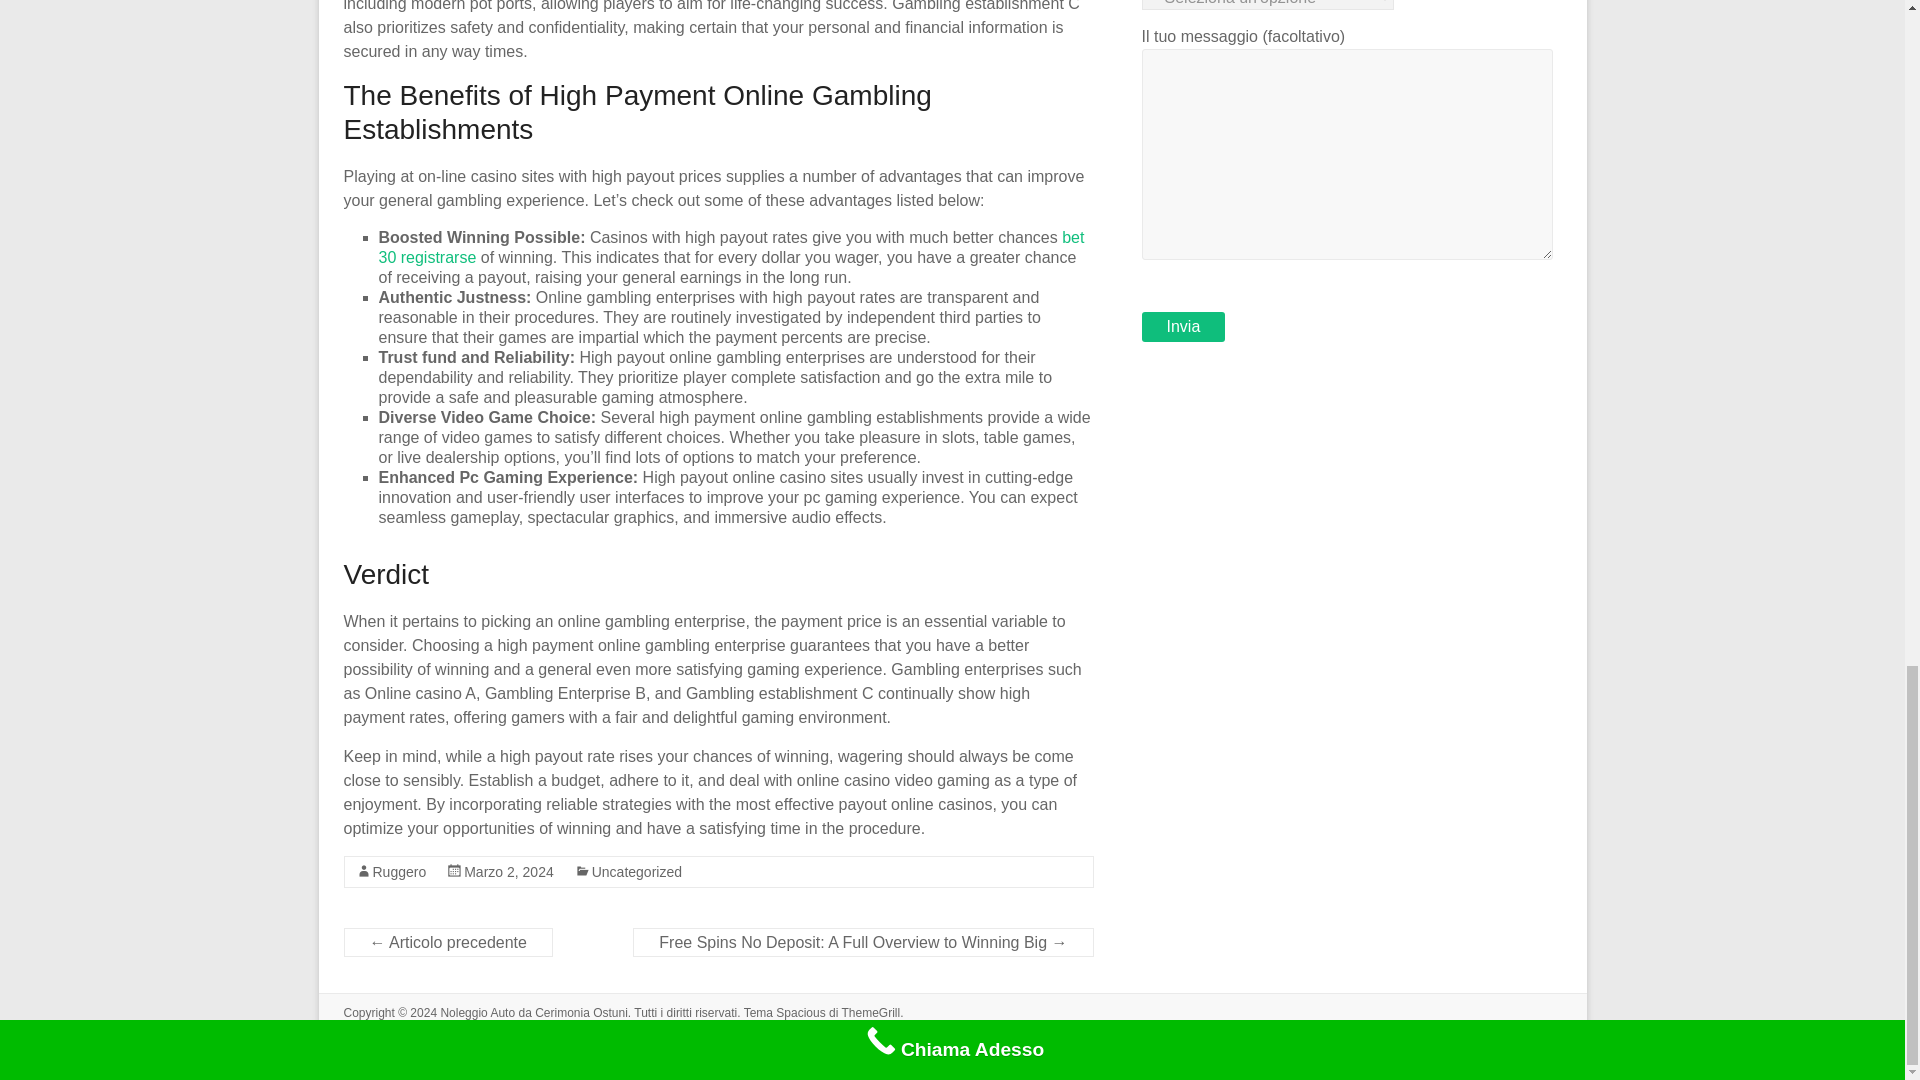 This screenshot has width=1920, height=1080. What do you see at coordinates (1184, 327) in the screenshot?
I see `Invia` at bounding box center [1184, 327].